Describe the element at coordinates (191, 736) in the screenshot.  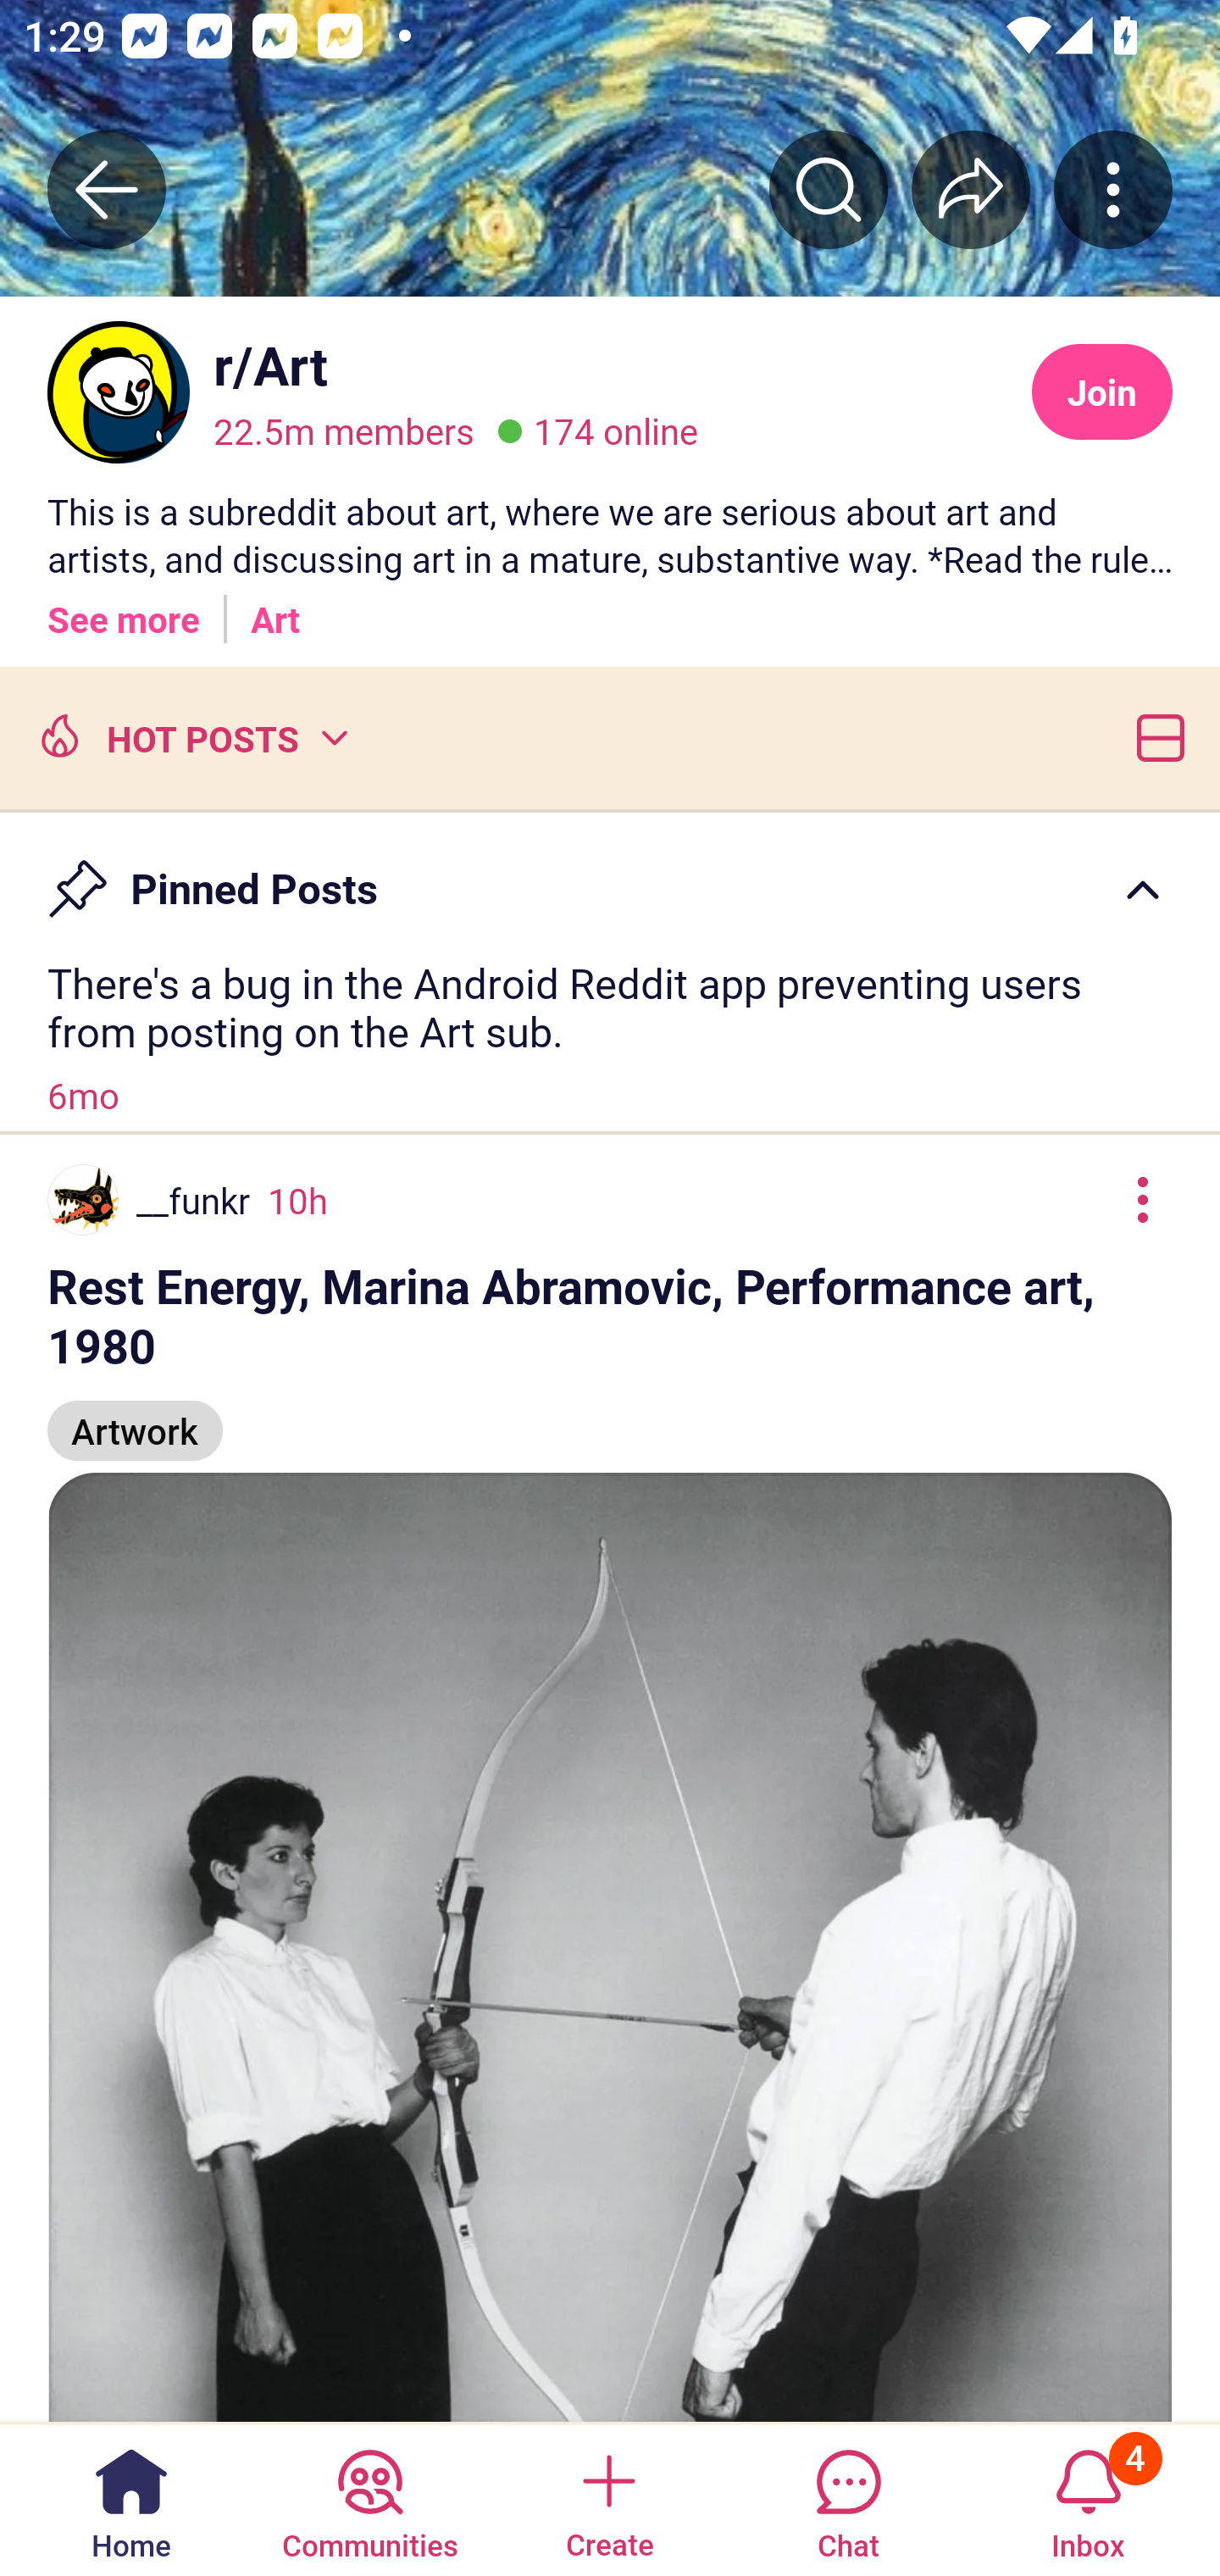
I see `Hot posts HOT POSTS` at that location.